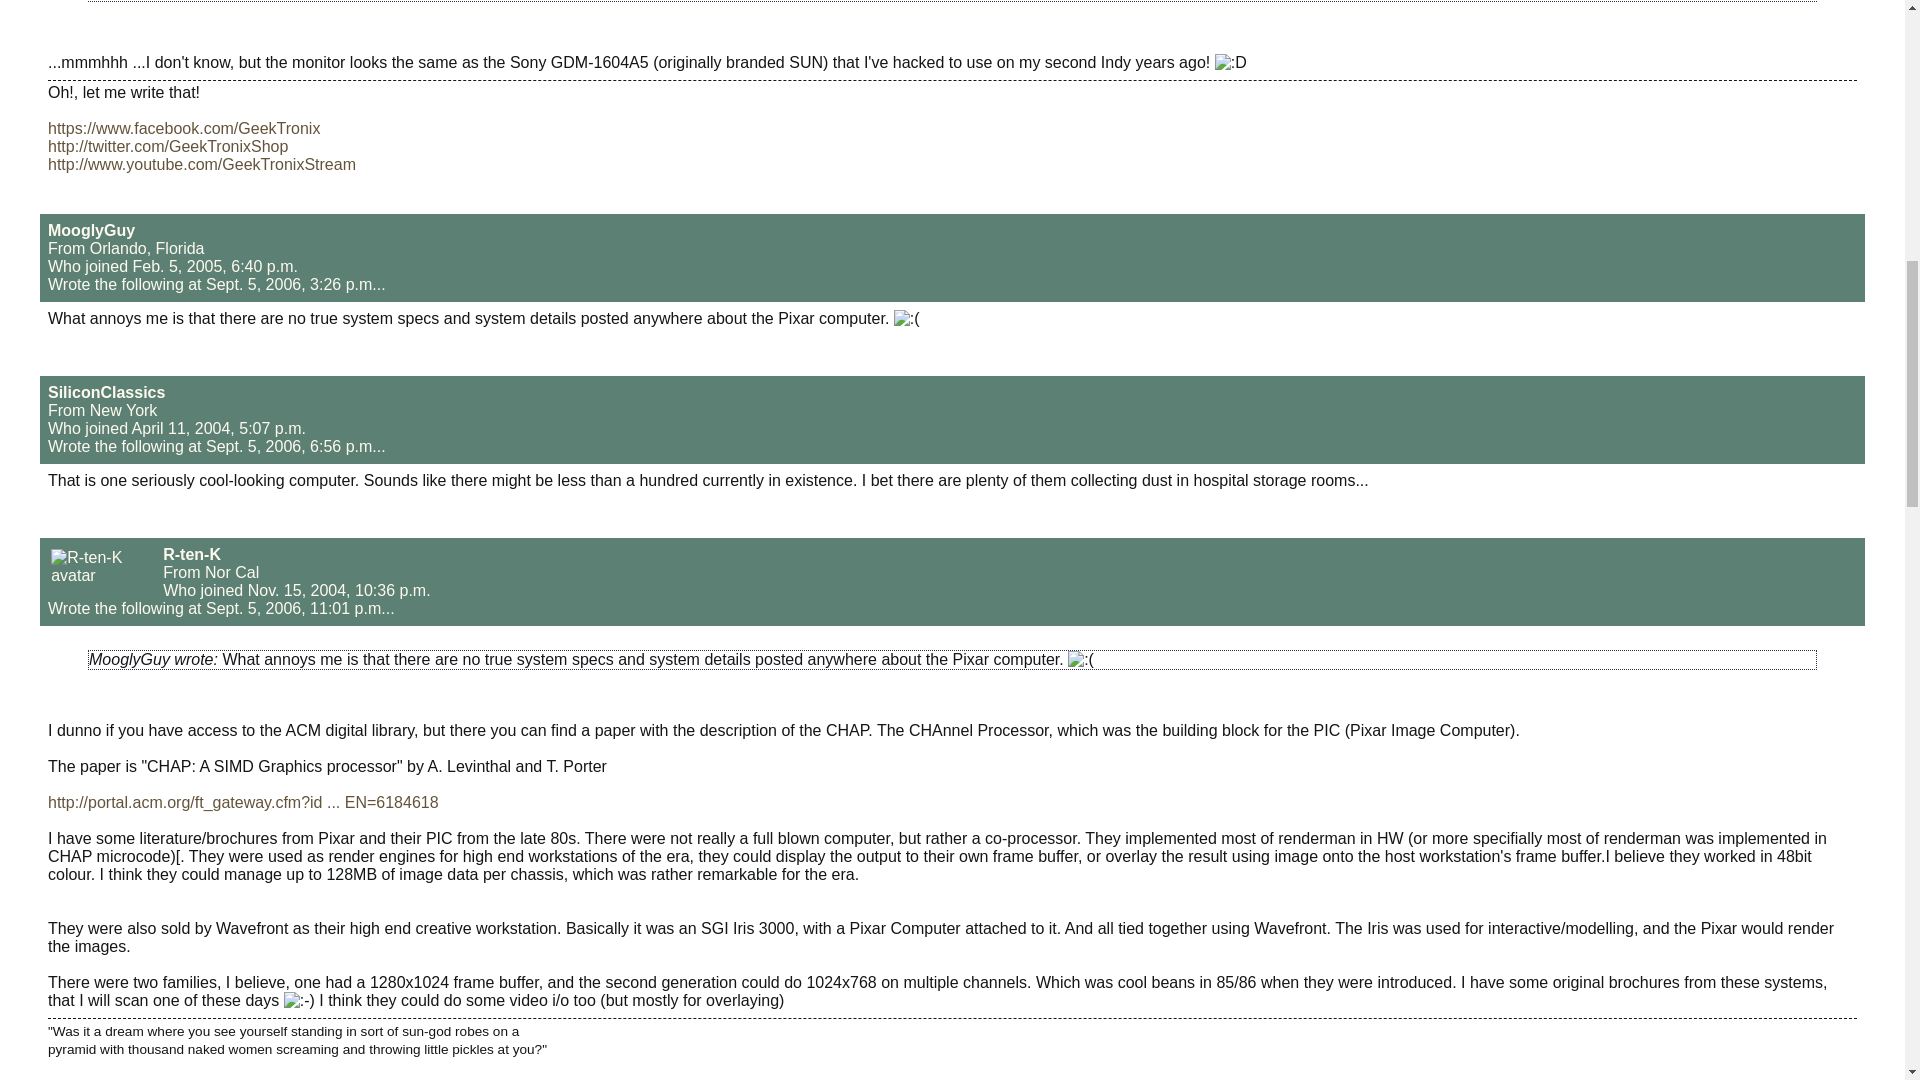 The height and width of the screenshot is (1080, 1920). What do you see at coordinates (91, 230) in the screenshot?
I see `MooglyGuy` at bounding box center [91, 230].